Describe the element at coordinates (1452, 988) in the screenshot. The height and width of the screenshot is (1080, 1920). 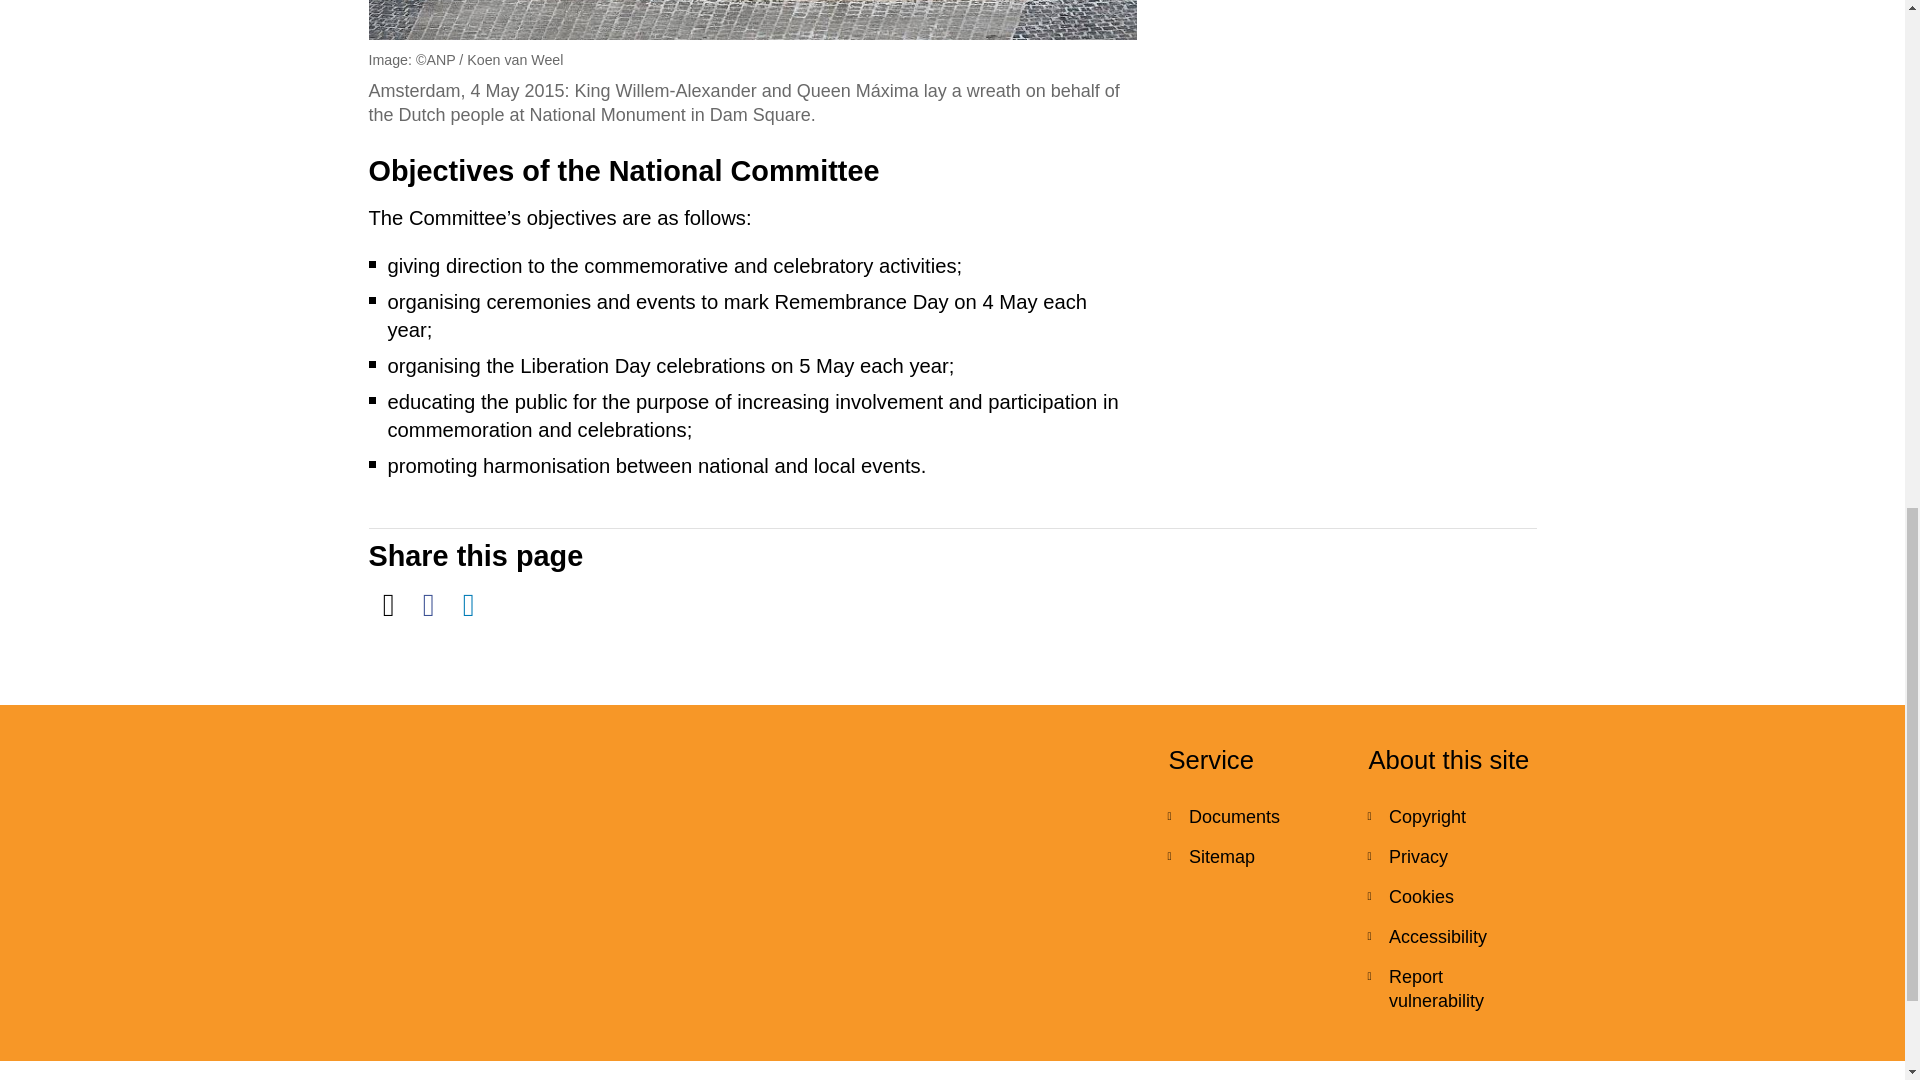
I see `Report vulnerability` at that location.